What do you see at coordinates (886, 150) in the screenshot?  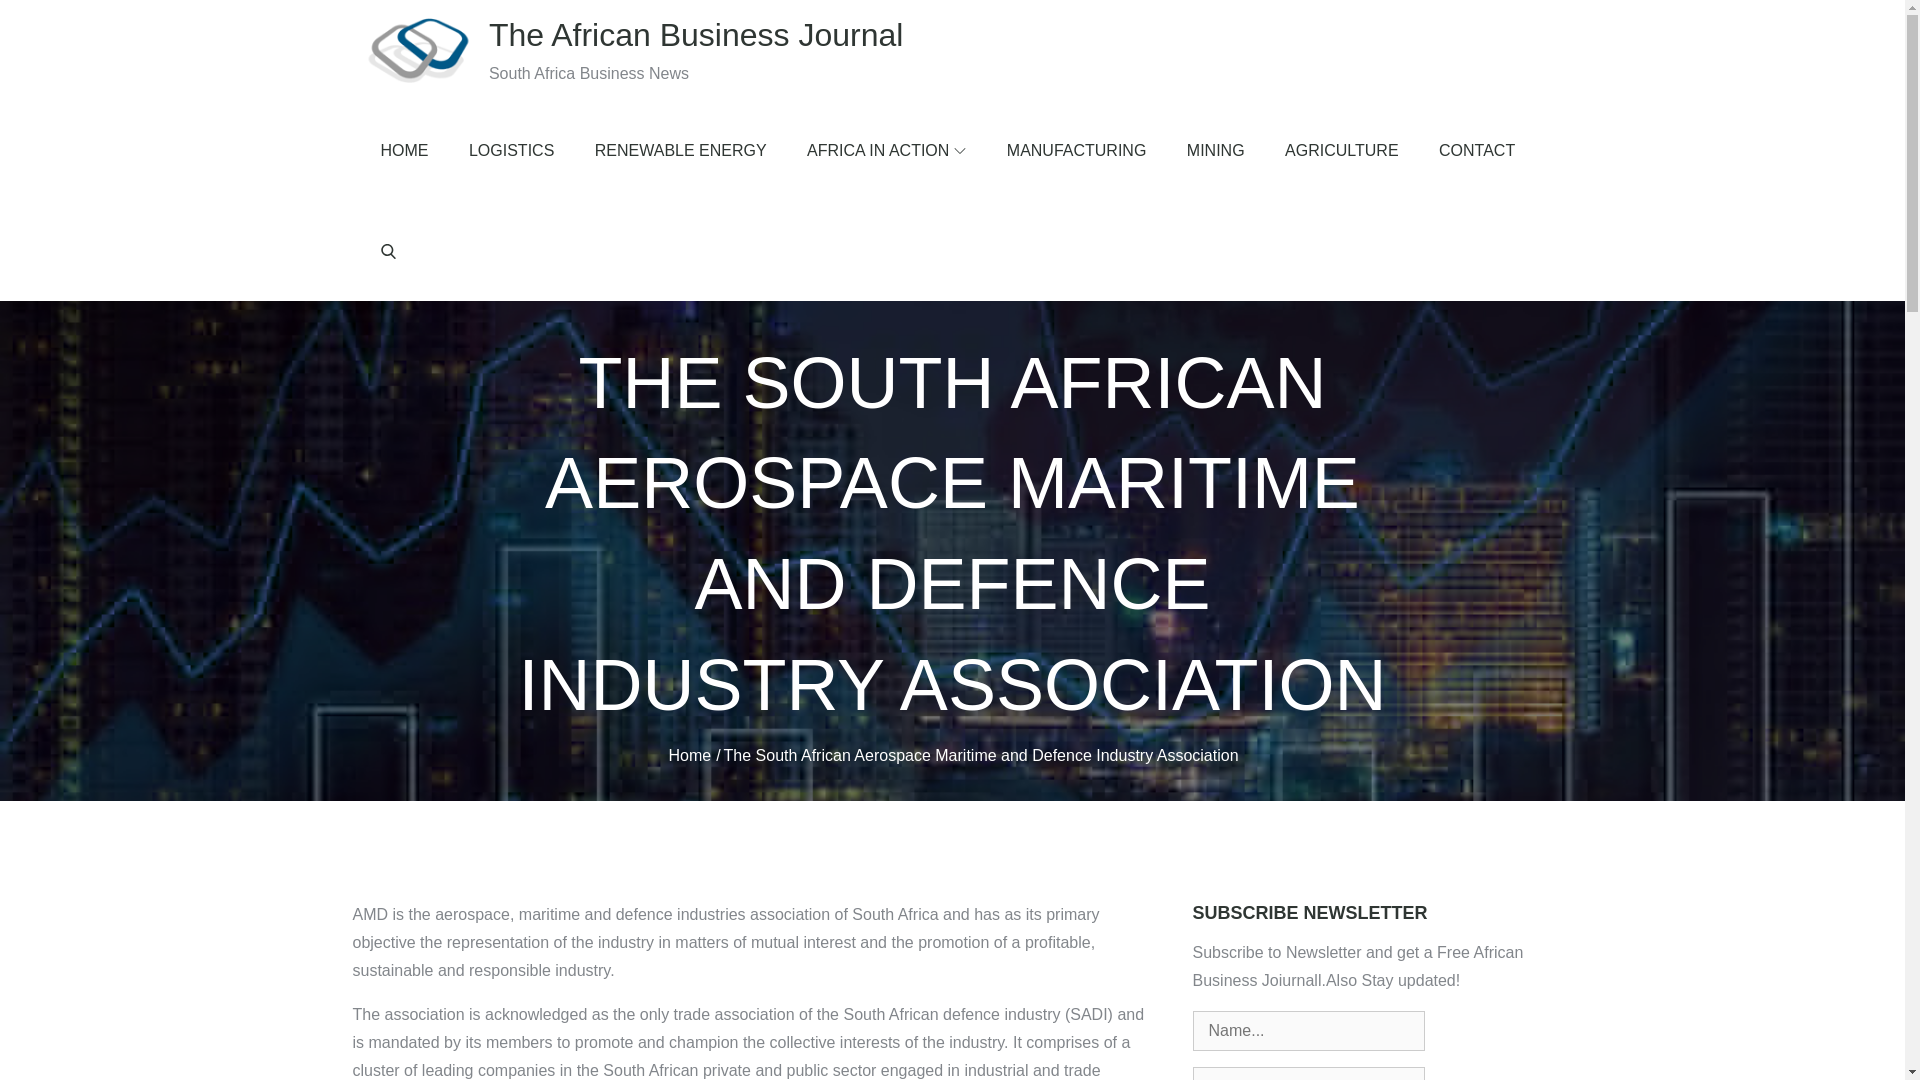 I see `AFRICA IN ACTION` at bounding box center [886, 150].